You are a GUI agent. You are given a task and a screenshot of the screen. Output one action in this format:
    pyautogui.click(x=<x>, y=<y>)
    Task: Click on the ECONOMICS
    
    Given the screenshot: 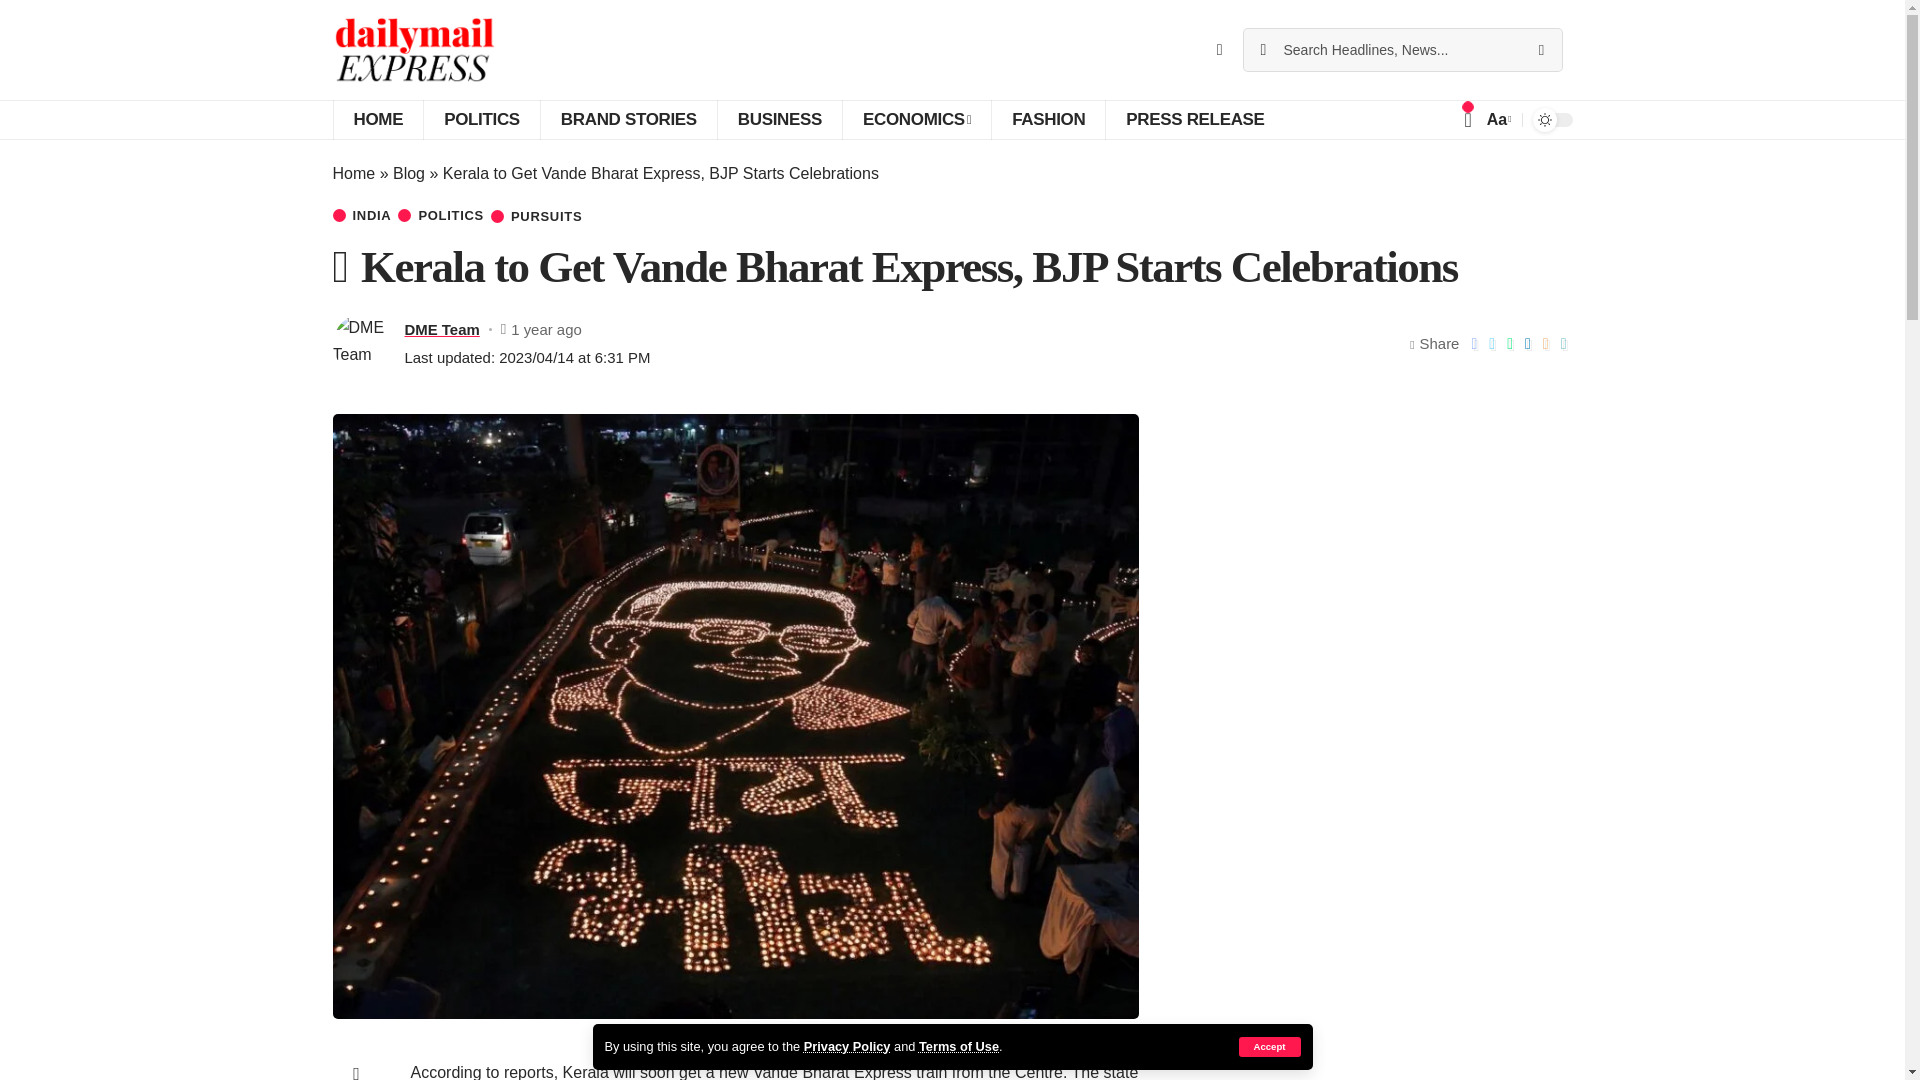 What is the action you would take?
    pyautogui.click(x=916, y=120)
    